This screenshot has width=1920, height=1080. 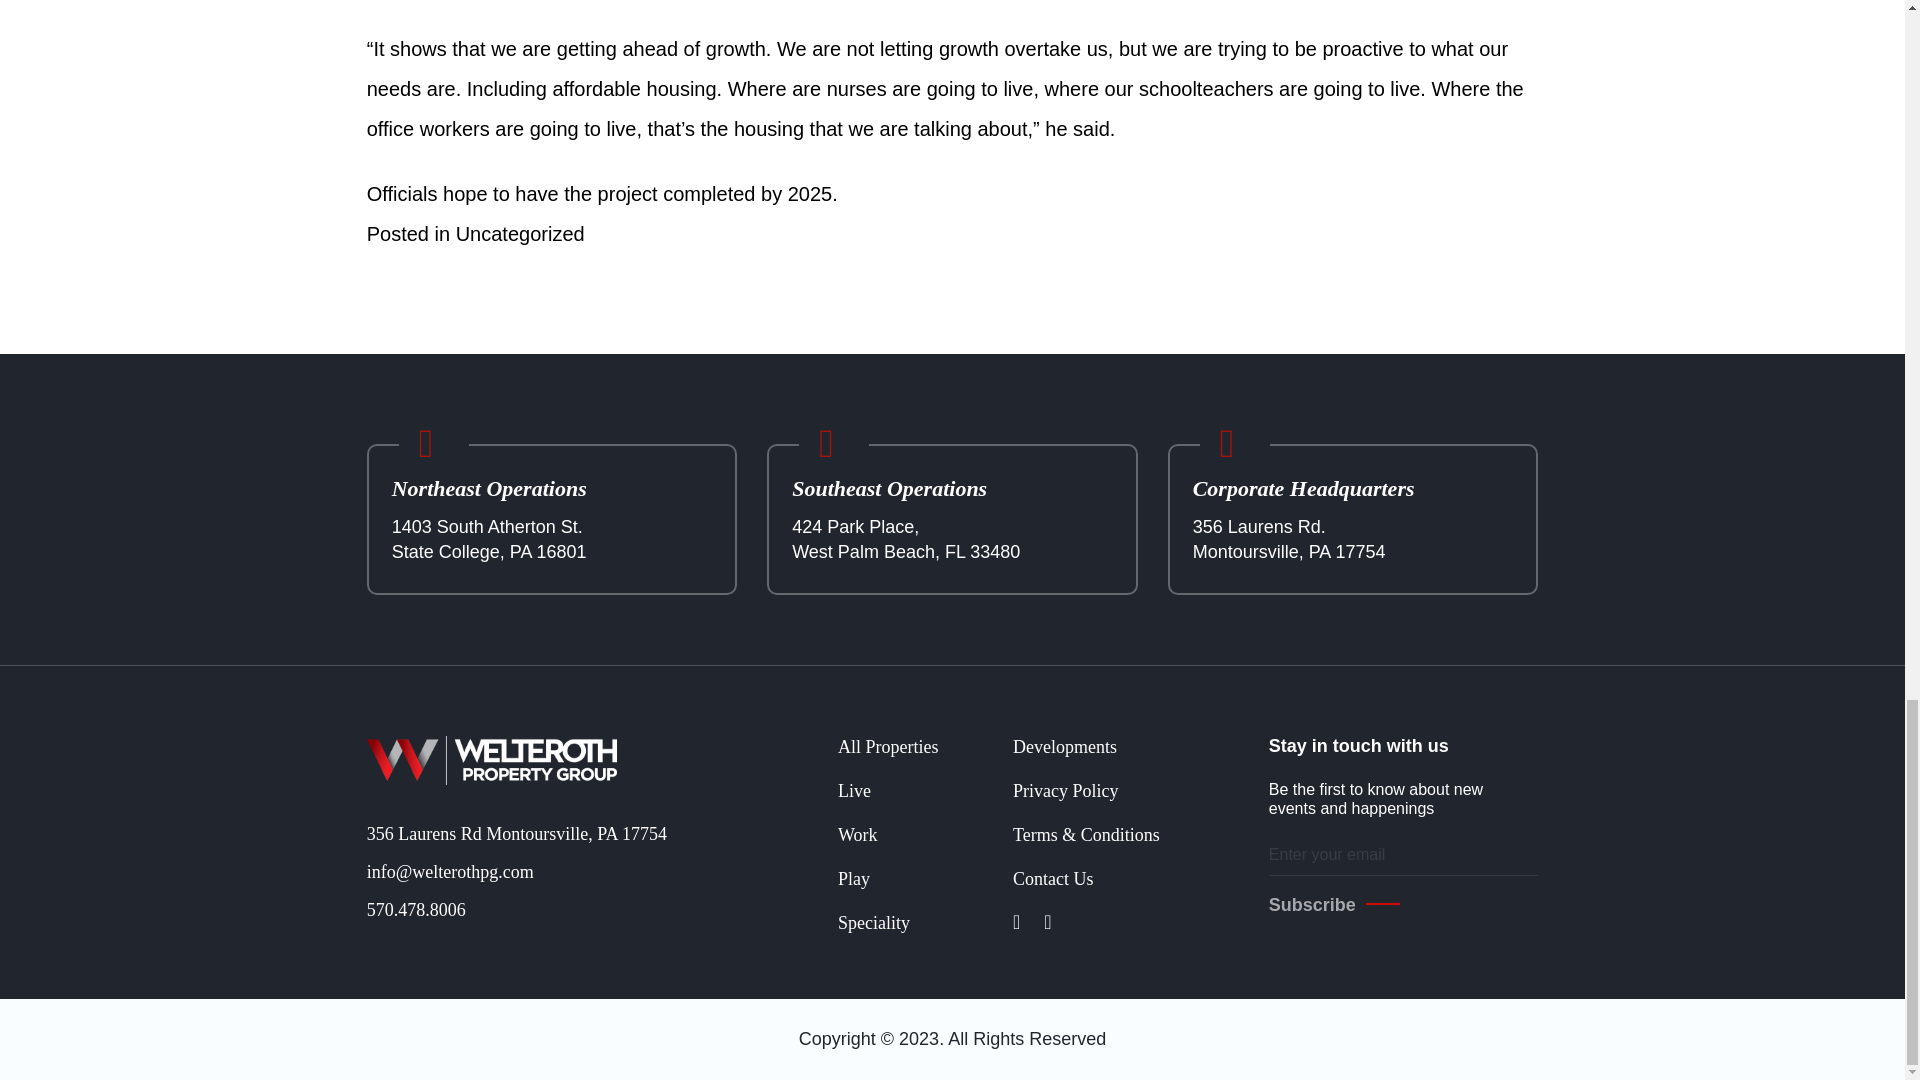 What do you see at coordinates (1065, 746) in the screenshot?
I see `Developments` at bounding box center [1065, 746].